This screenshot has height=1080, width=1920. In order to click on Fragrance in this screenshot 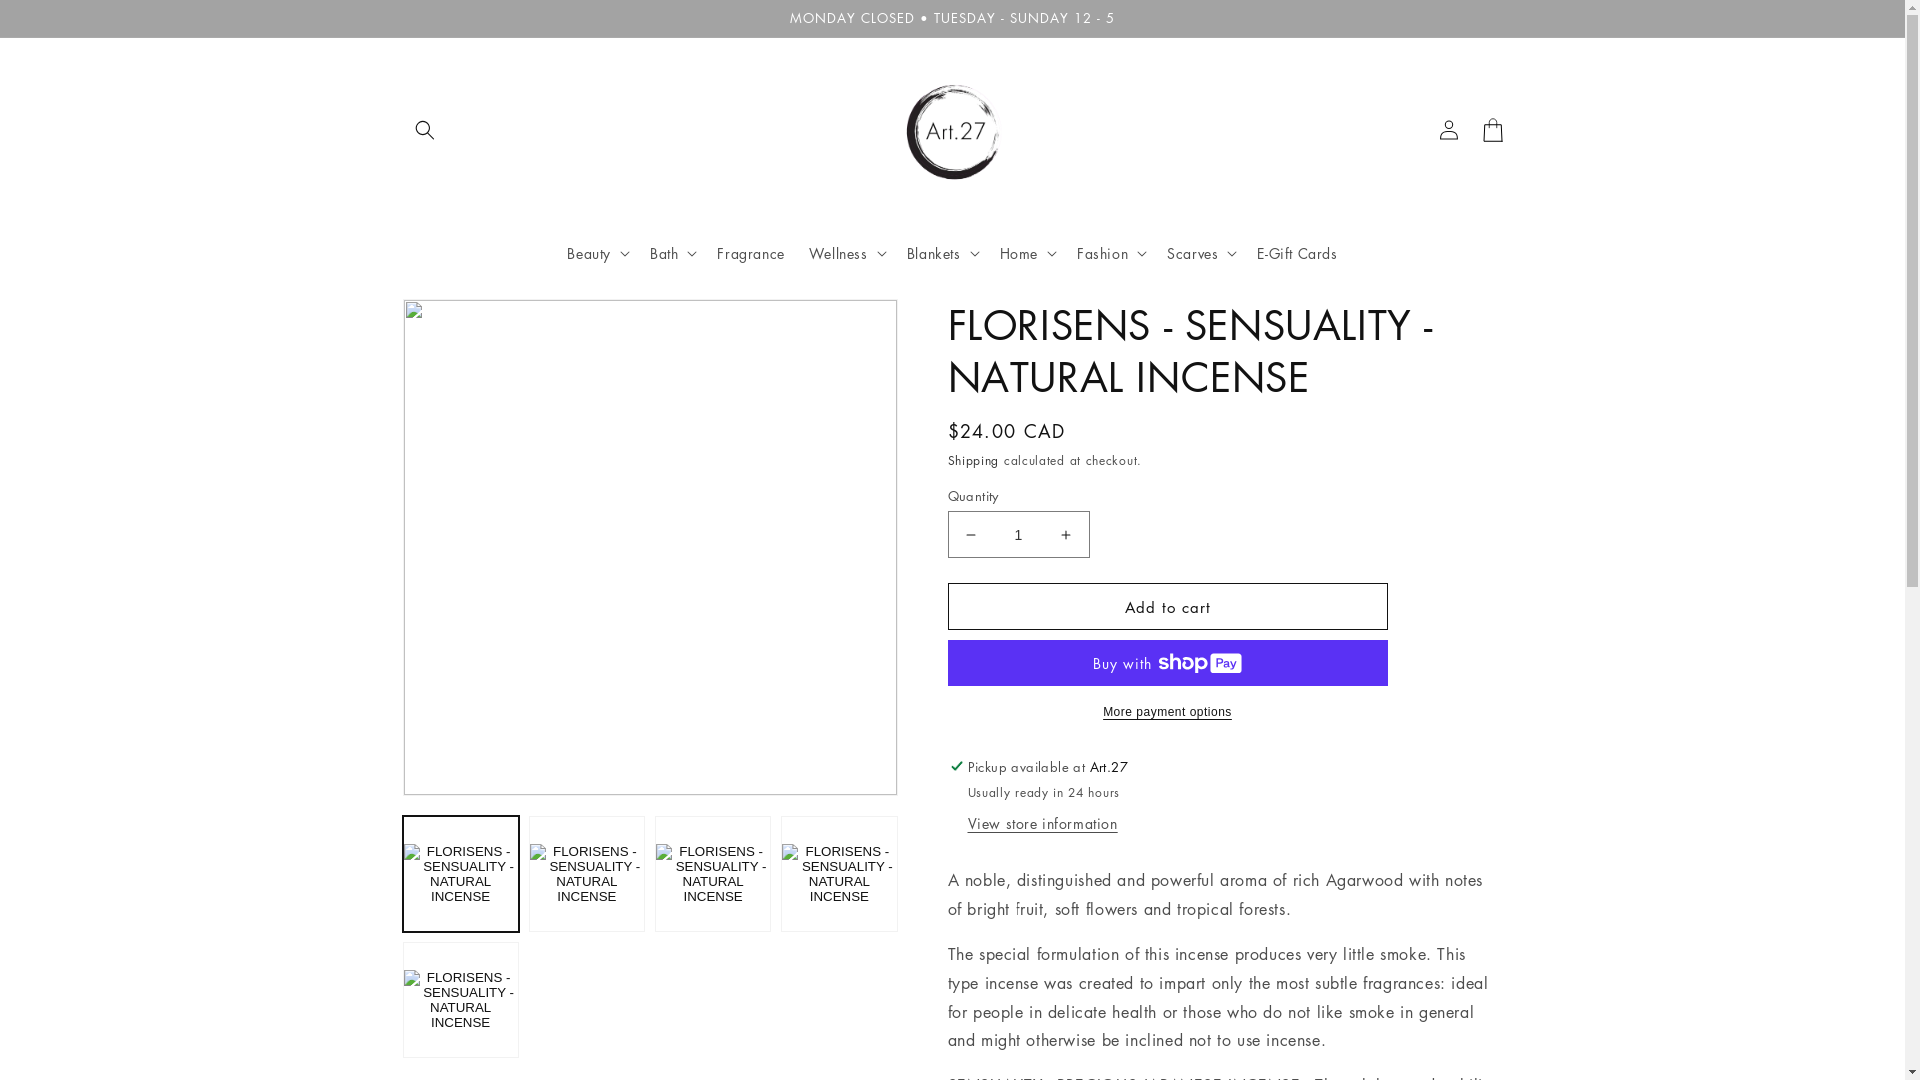, I will do `click(750, 253)`.